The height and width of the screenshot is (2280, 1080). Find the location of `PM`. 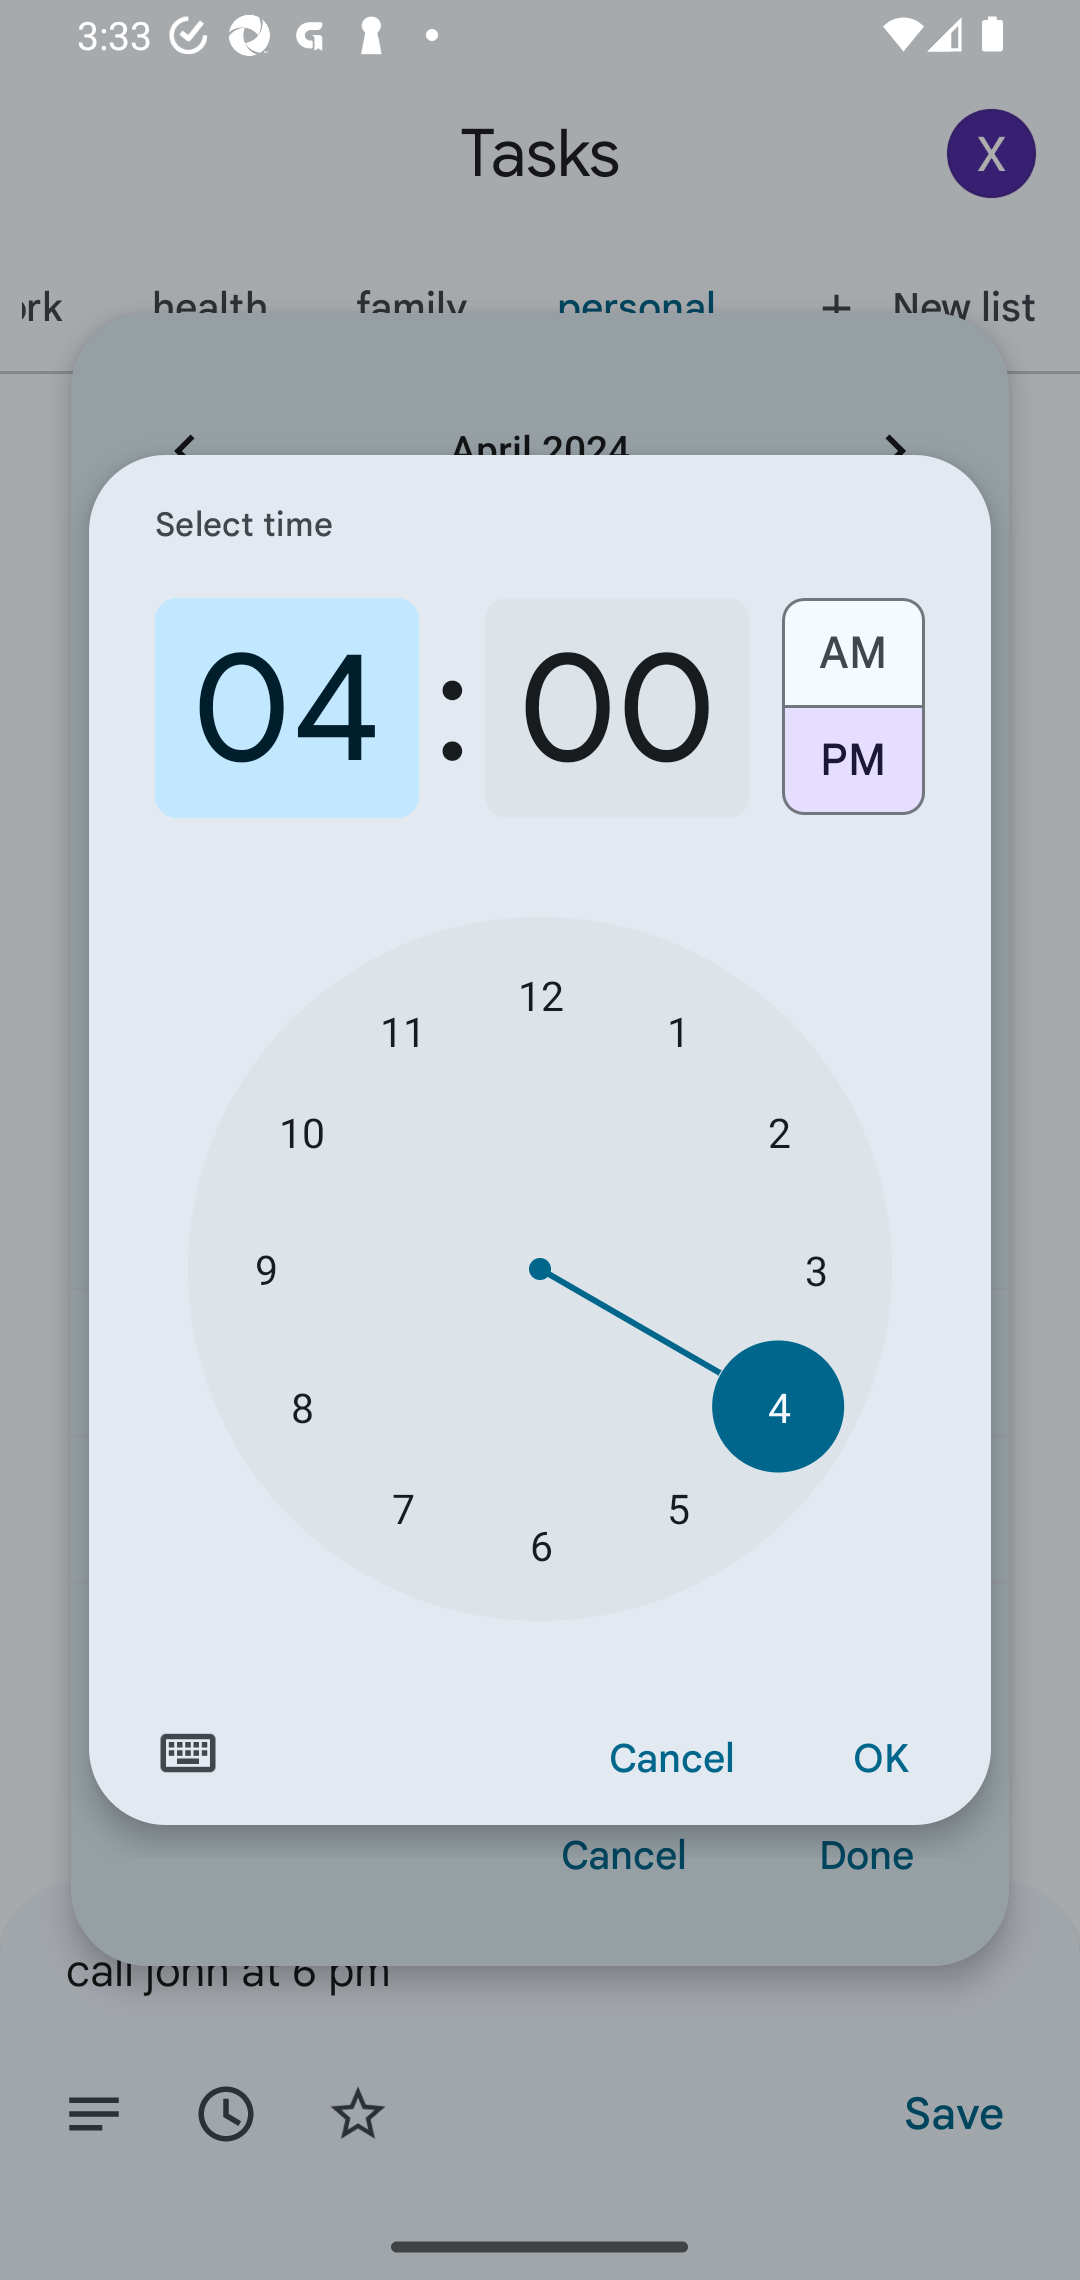

PM is located at coordinates (852, 770).